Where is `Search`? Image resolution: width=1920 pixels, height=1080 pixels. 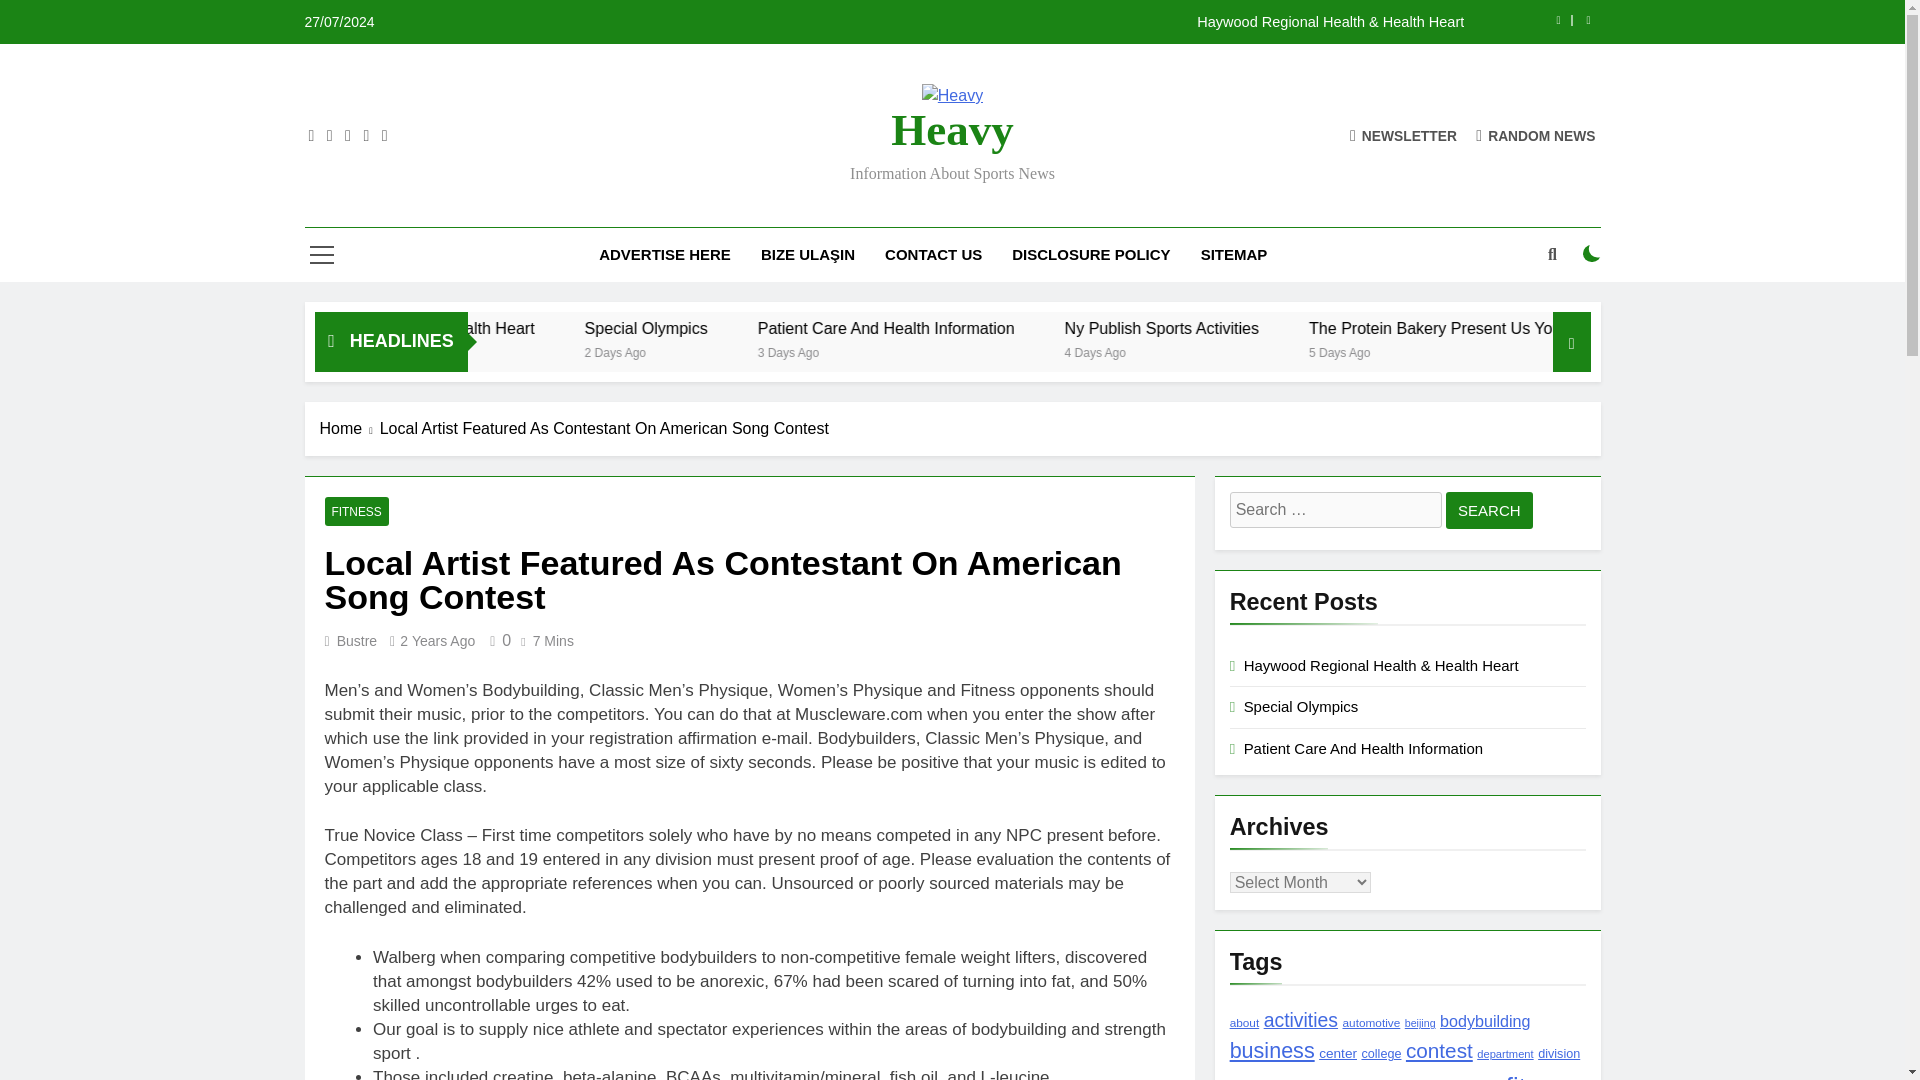 Search is located at coordinates (1488, 510).